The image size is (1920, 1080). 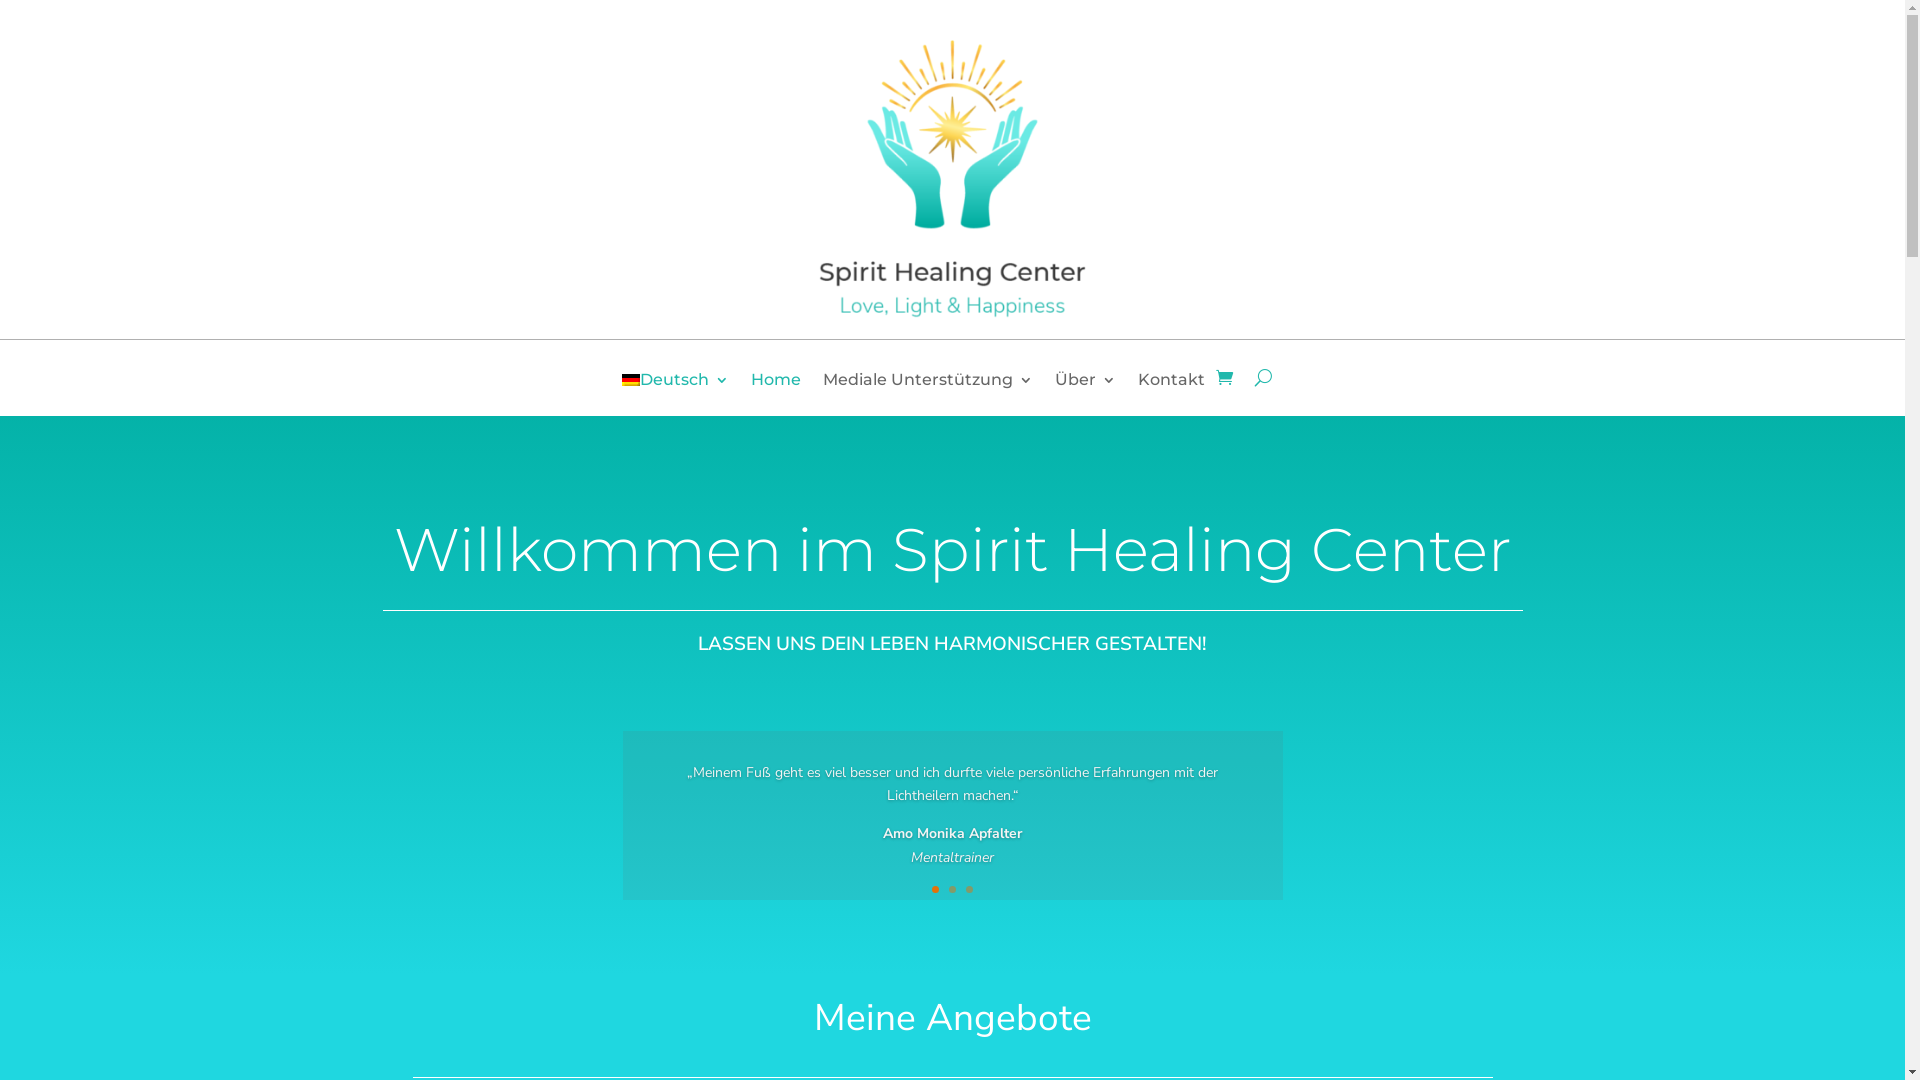 What do you see at coordinates (969, 890) in the screenshot?
I see `3` at bounding box center [969, 890].